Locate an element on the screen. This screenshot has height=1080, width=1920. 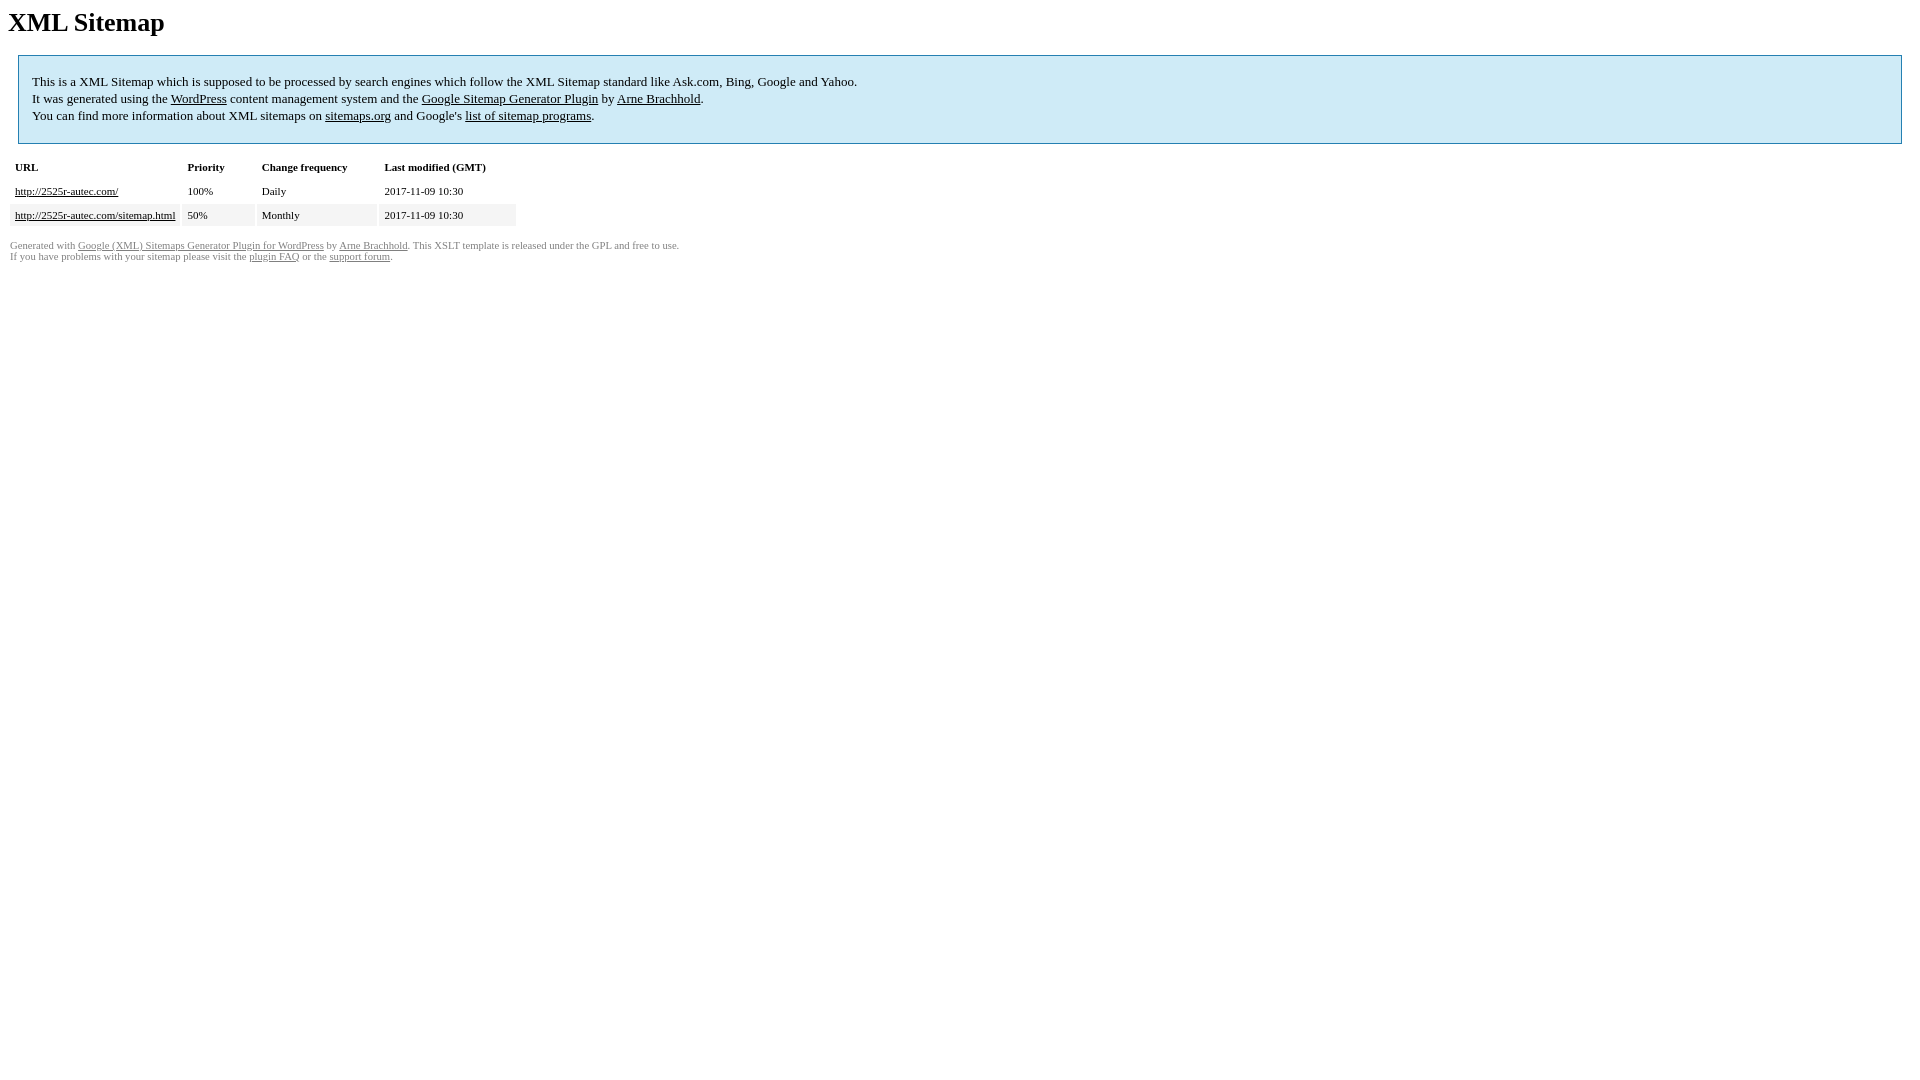
http://2525r-autec.com/ is located at coordinates (66, 191).